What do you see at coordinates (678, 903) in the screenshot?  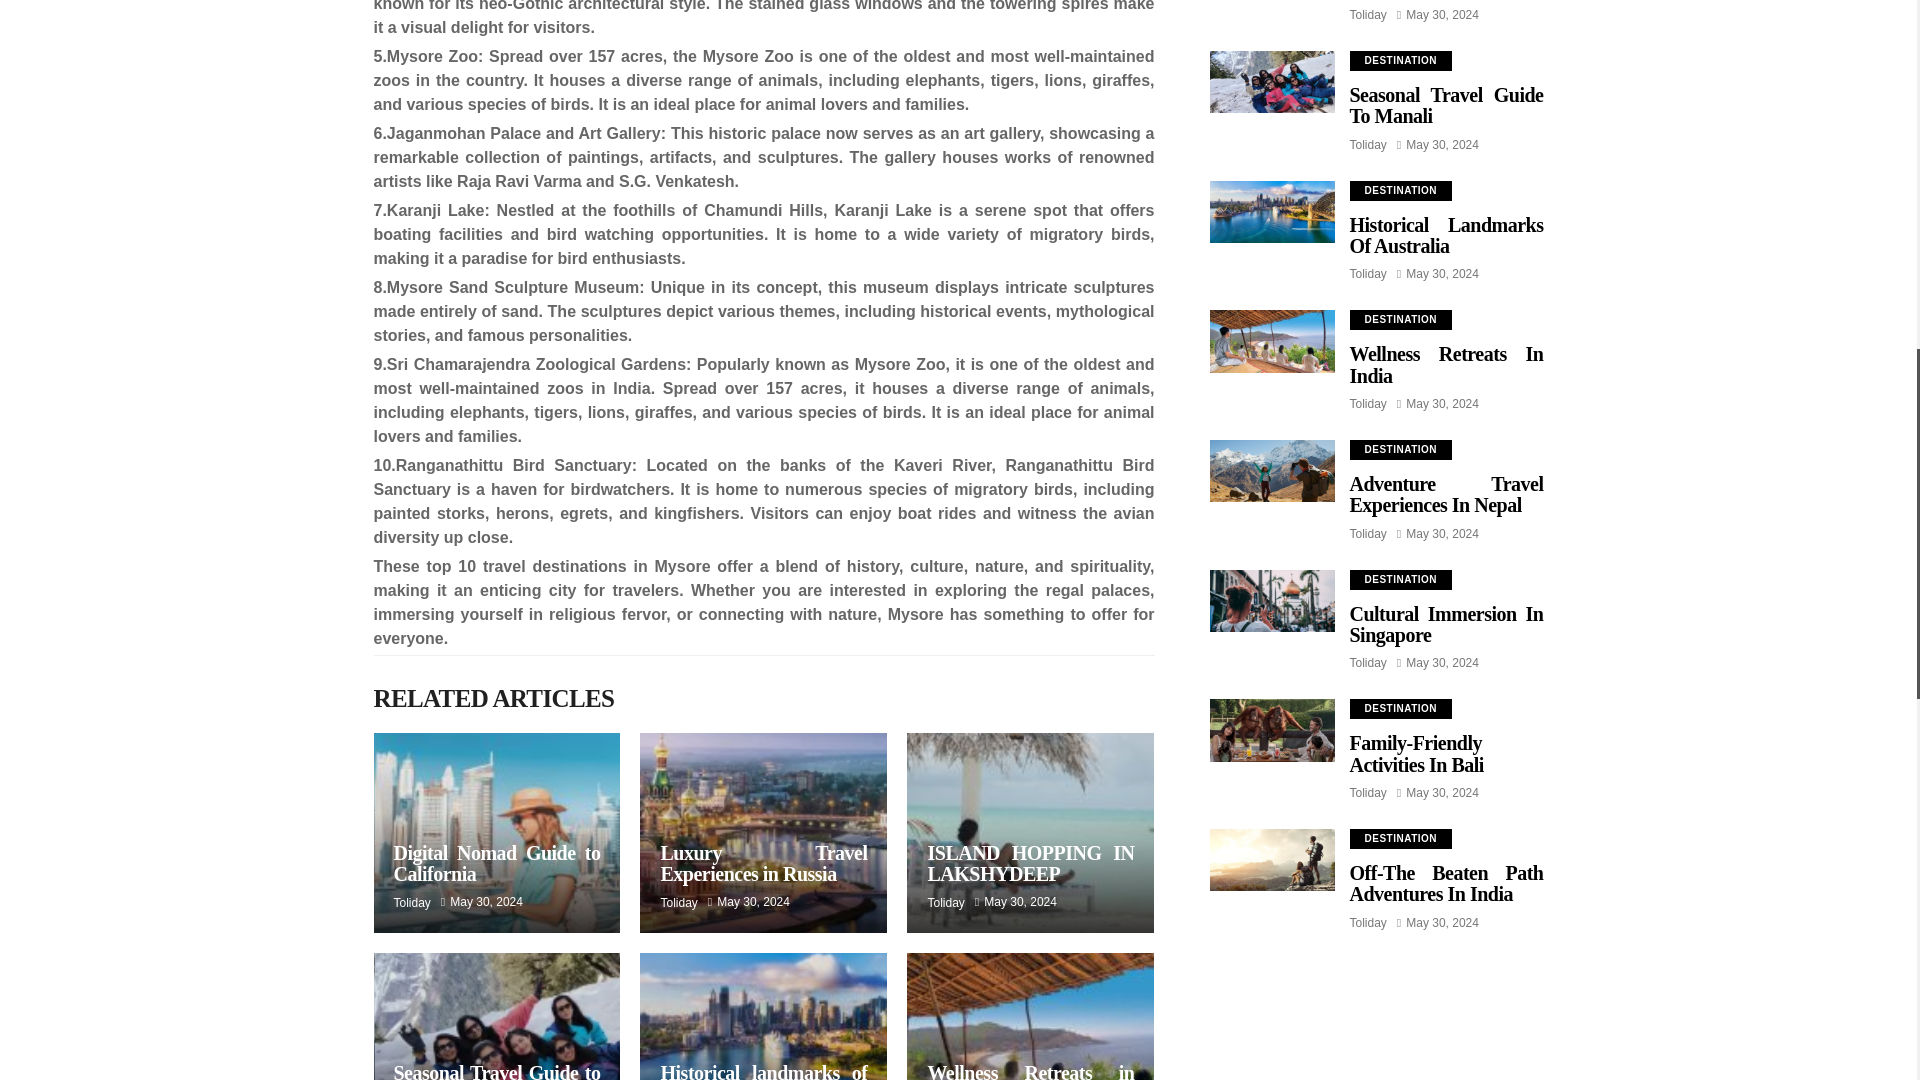 I see `Toliday` at bounding box center [678, 903].